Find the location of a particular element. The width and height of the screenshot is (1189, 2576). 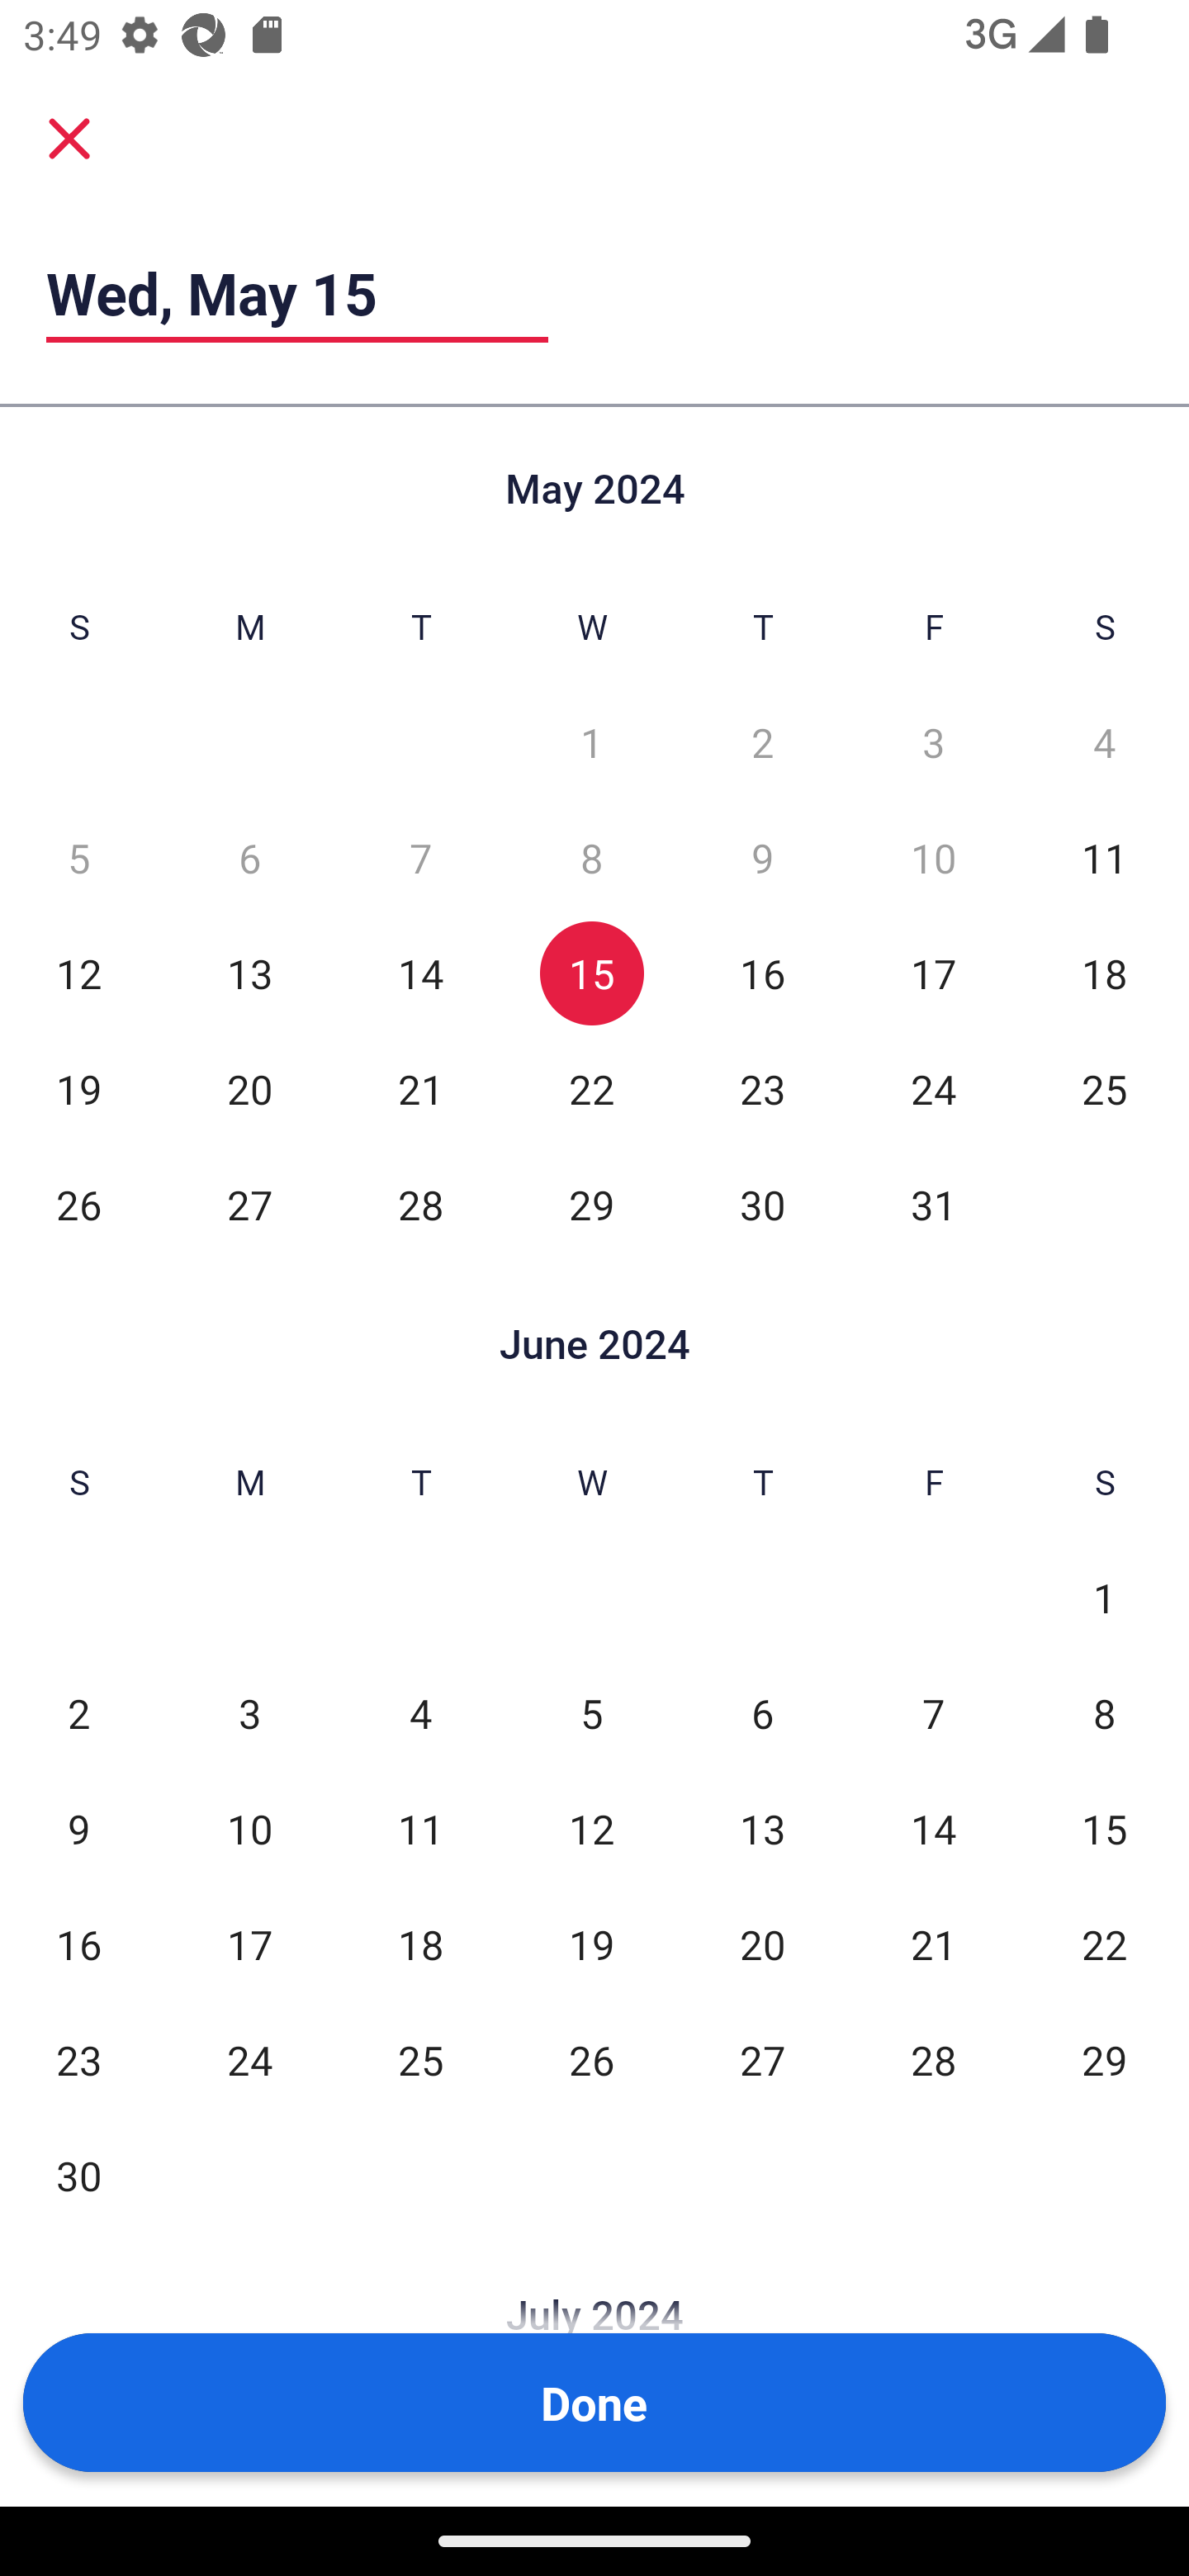

Wed, May 15 is located at coordinates (297, 293).